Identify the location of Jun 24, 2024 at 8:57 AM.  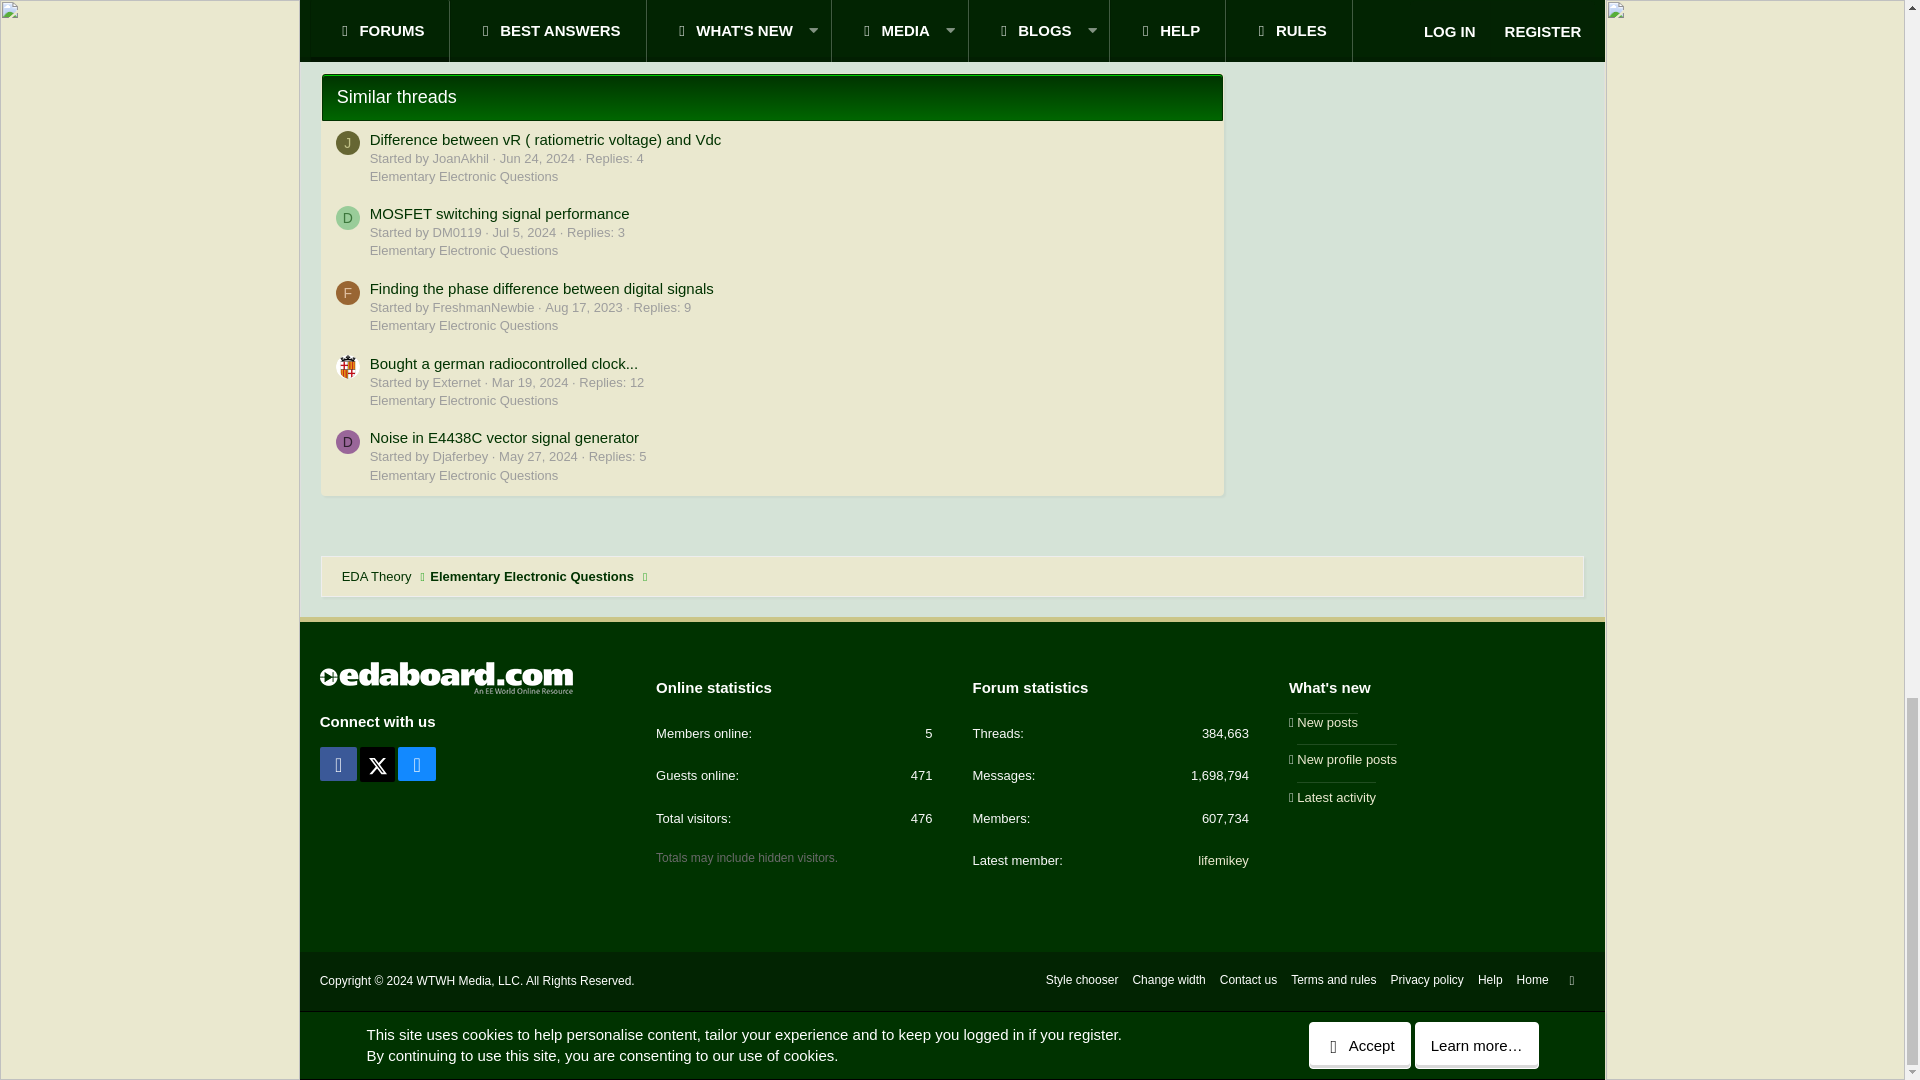
(536, 158).